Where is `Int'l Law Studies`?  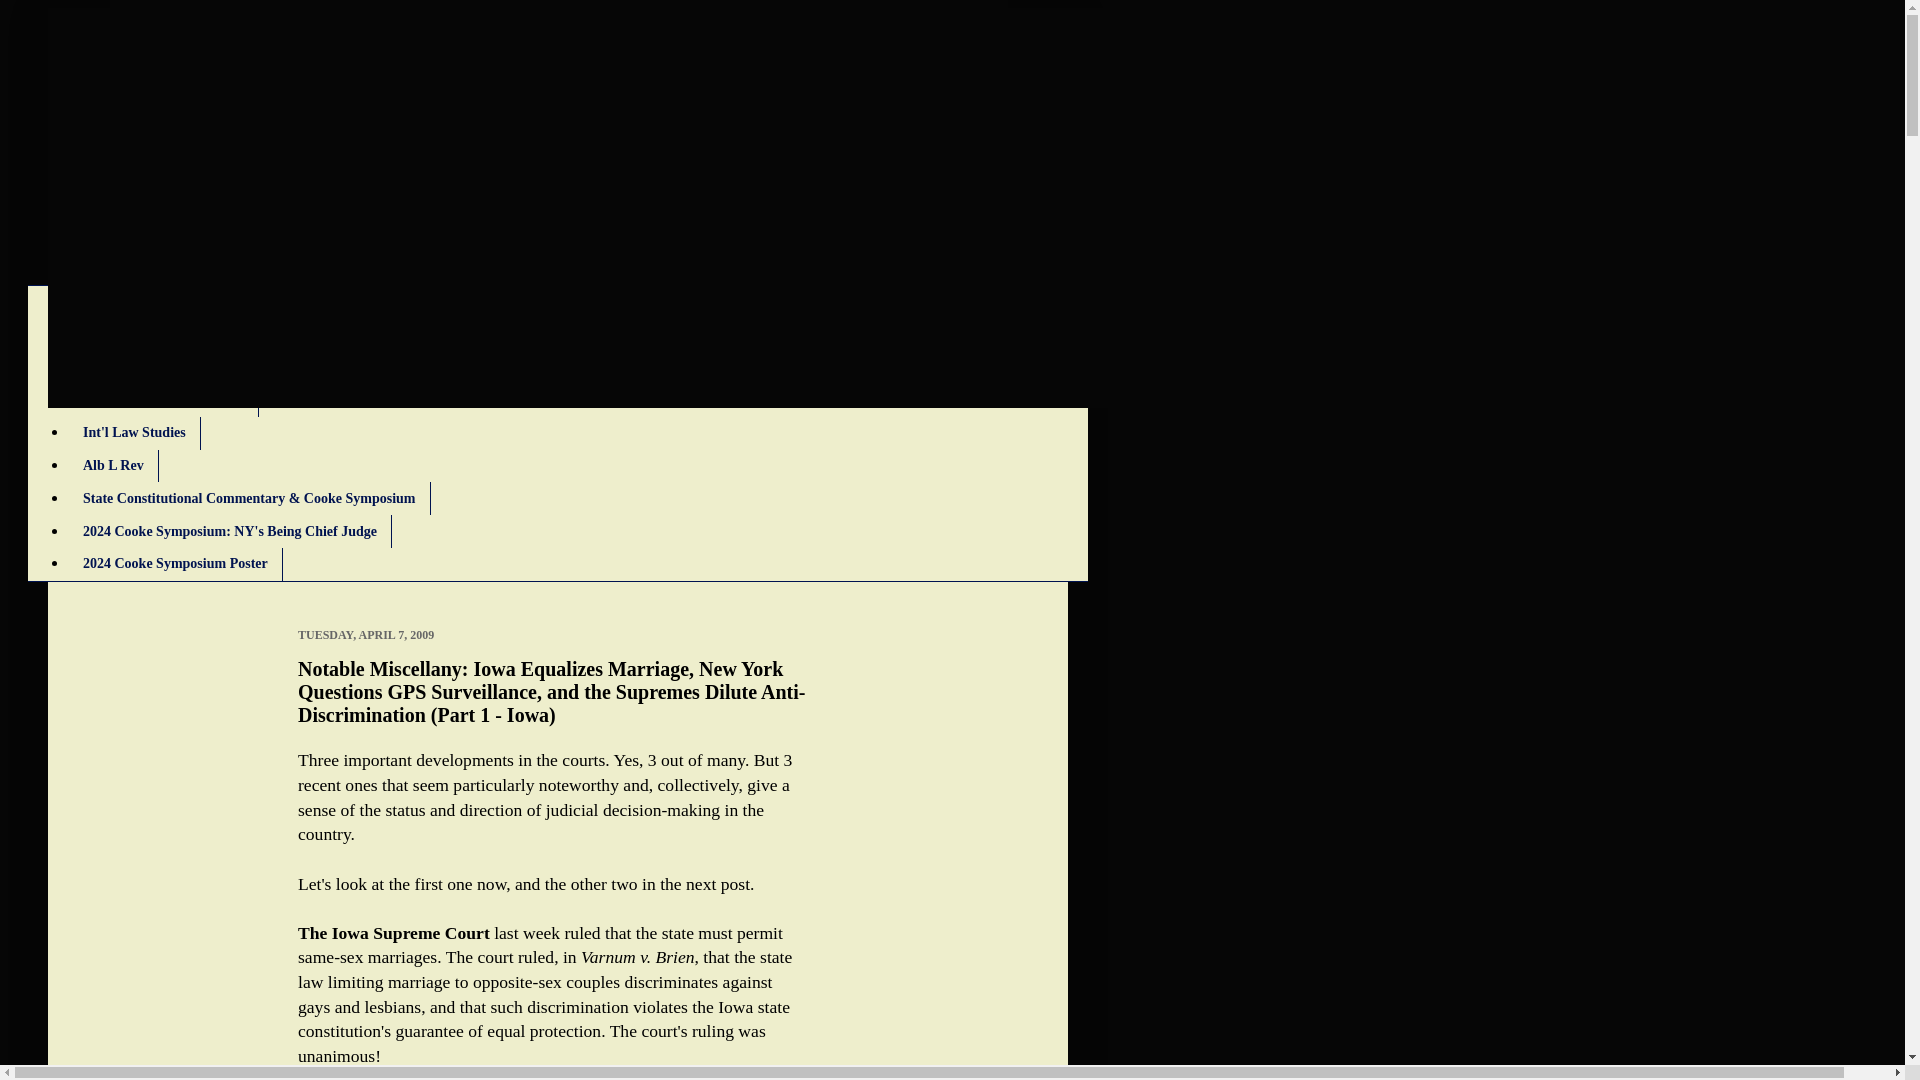 Int'l Law Studies is located at coordinates (134, 433).